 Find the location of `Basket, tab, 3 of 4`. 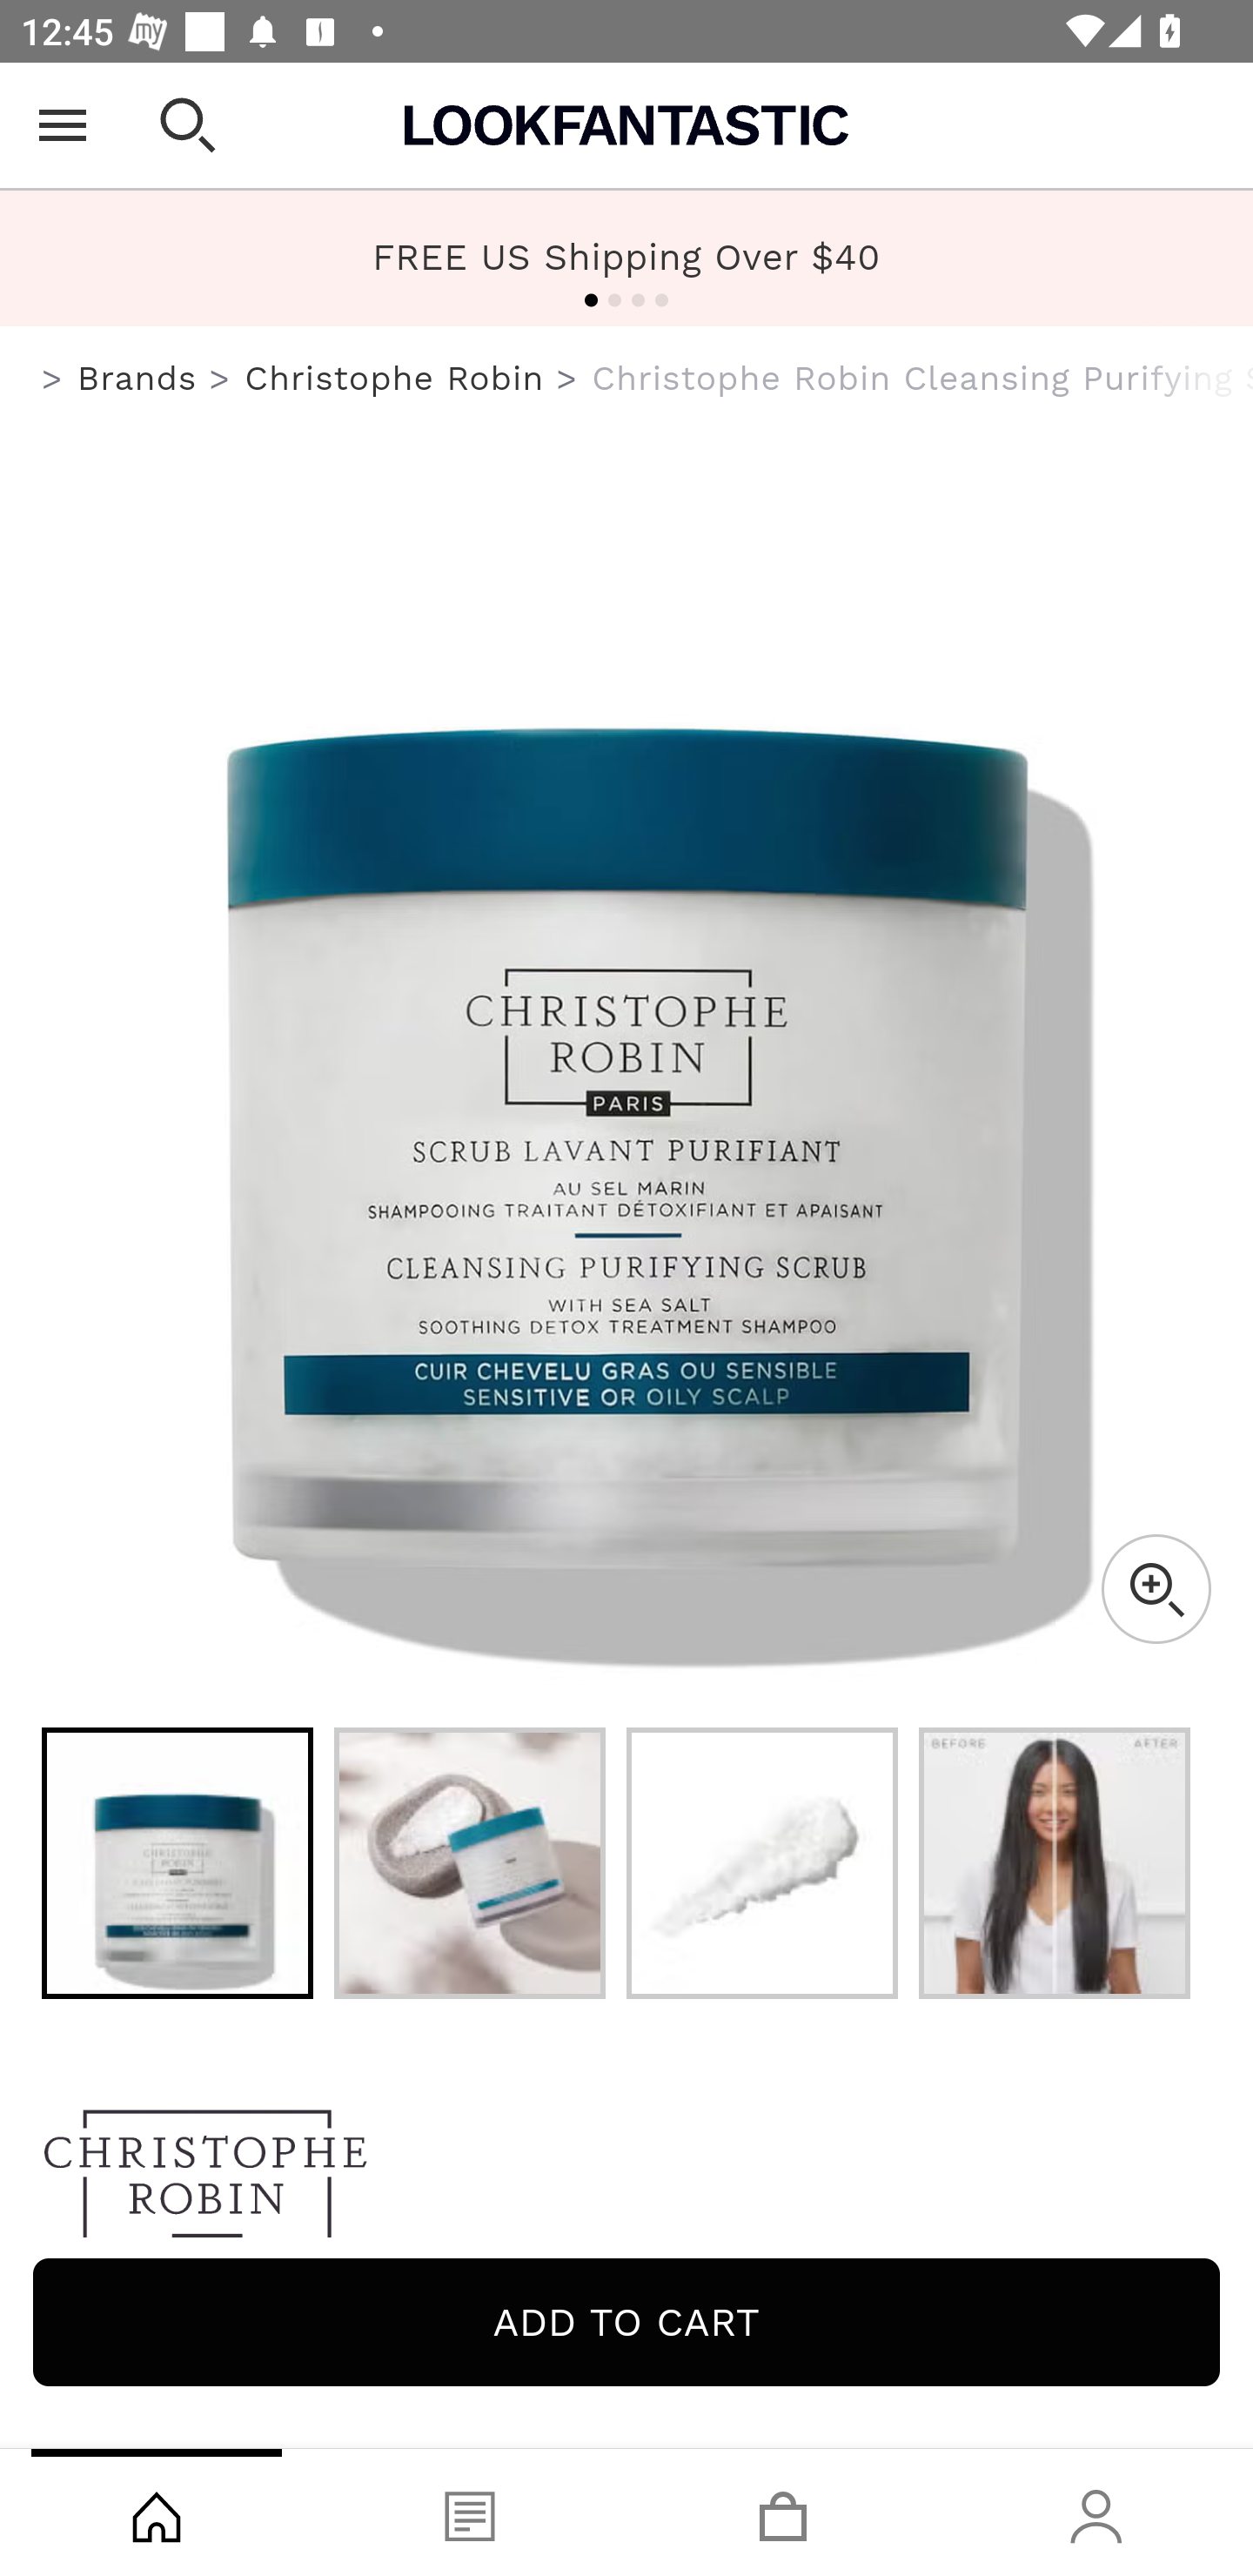

Basket, tab, 3 of 4 is located at coordinates (783, 2512).